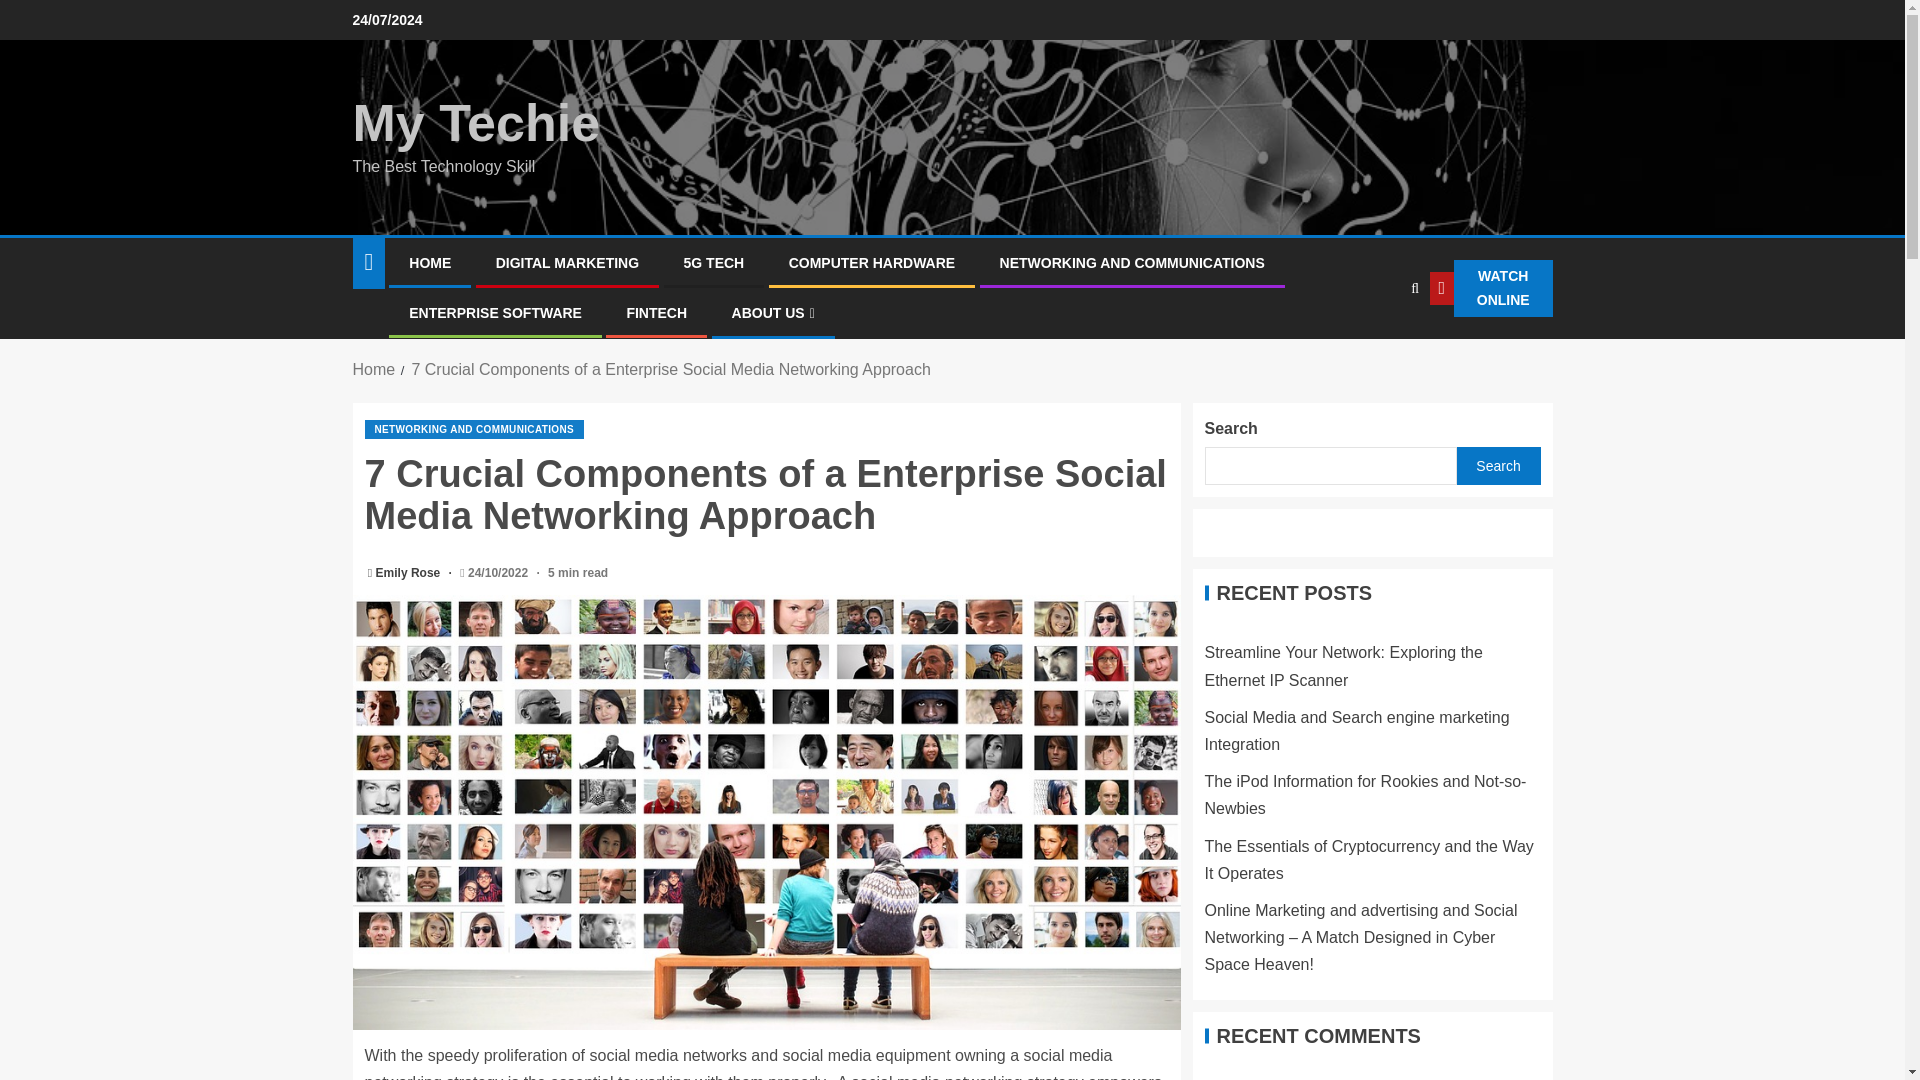  What do you see at coordinates (567, 262) in the screenshot?
I see `DIGITAL MARKETING` at bounding box center [567, 262].